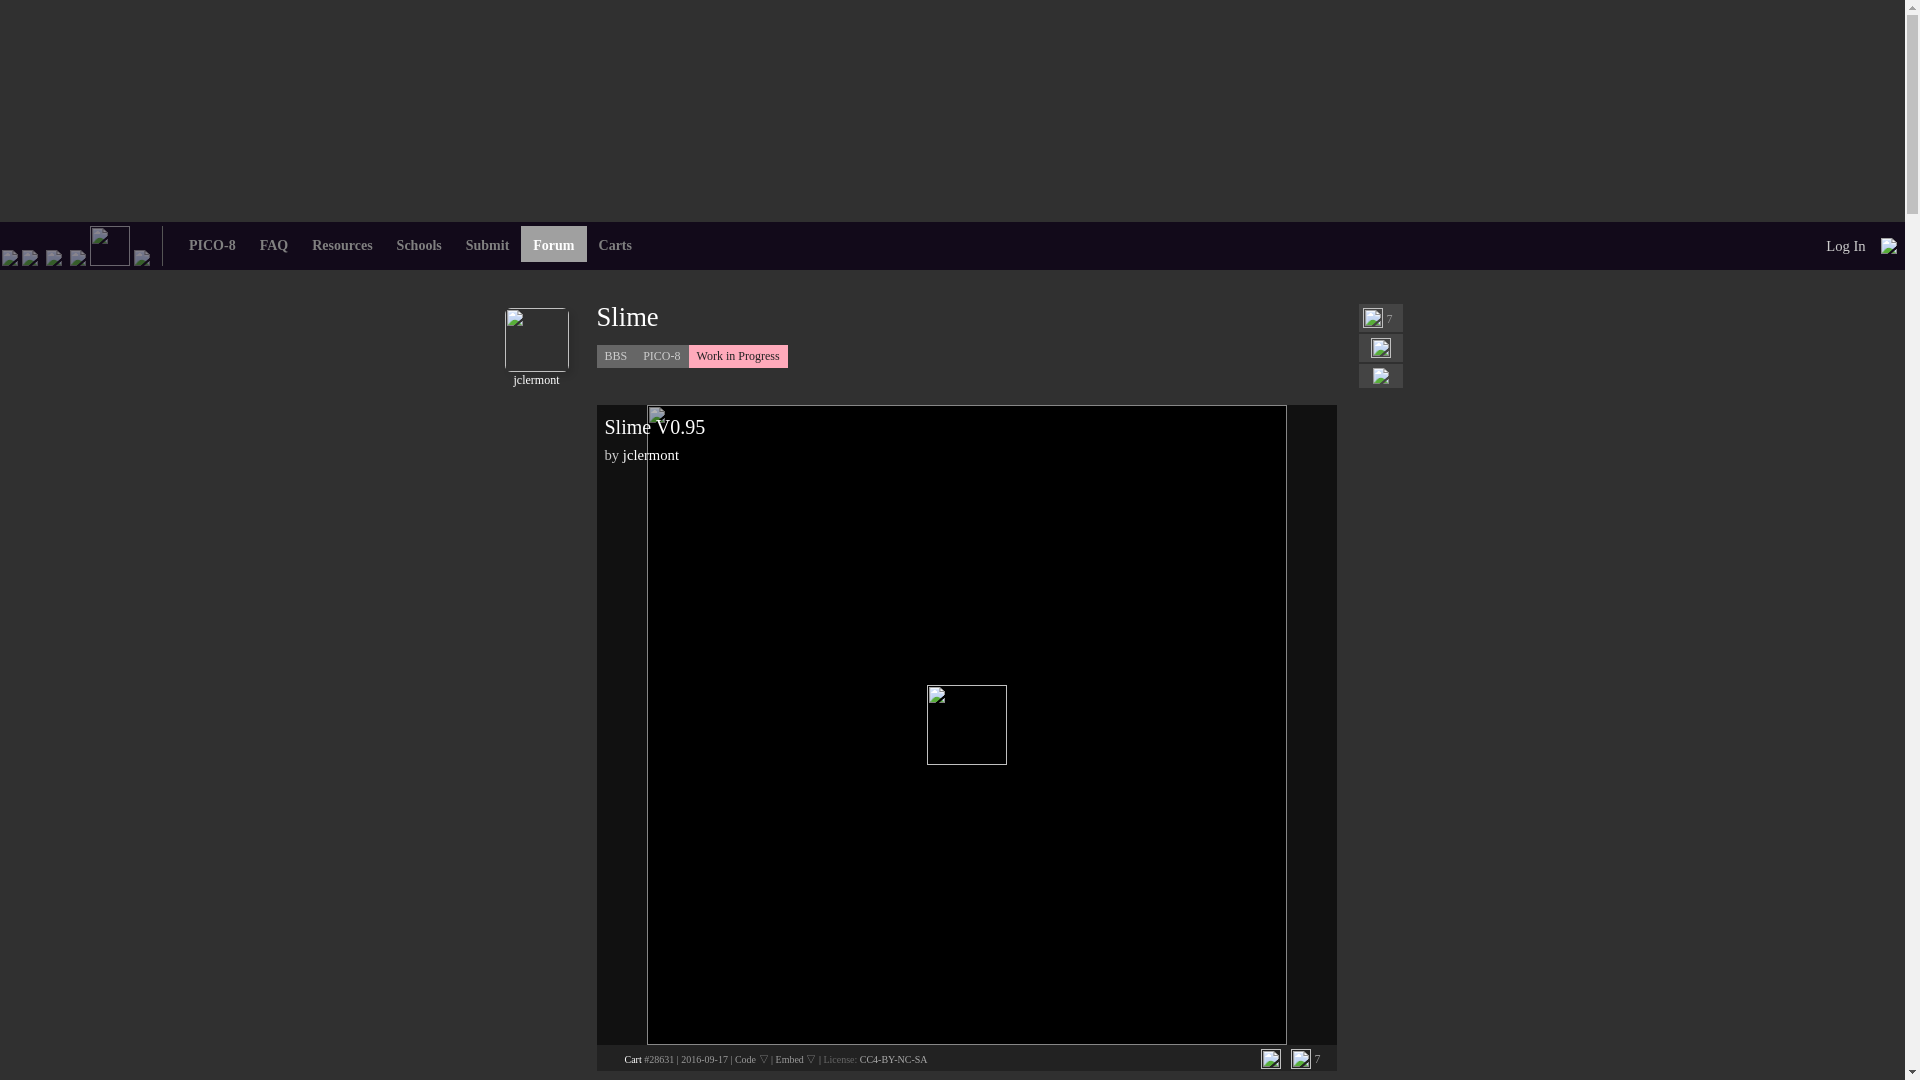 Image resolution: width=1920 pixels, height=1080 pixels. What do you see at coordinates (632, 1059) in the screenshot?
I see `Open Cartridge File` at bounding box center [632, 1059].